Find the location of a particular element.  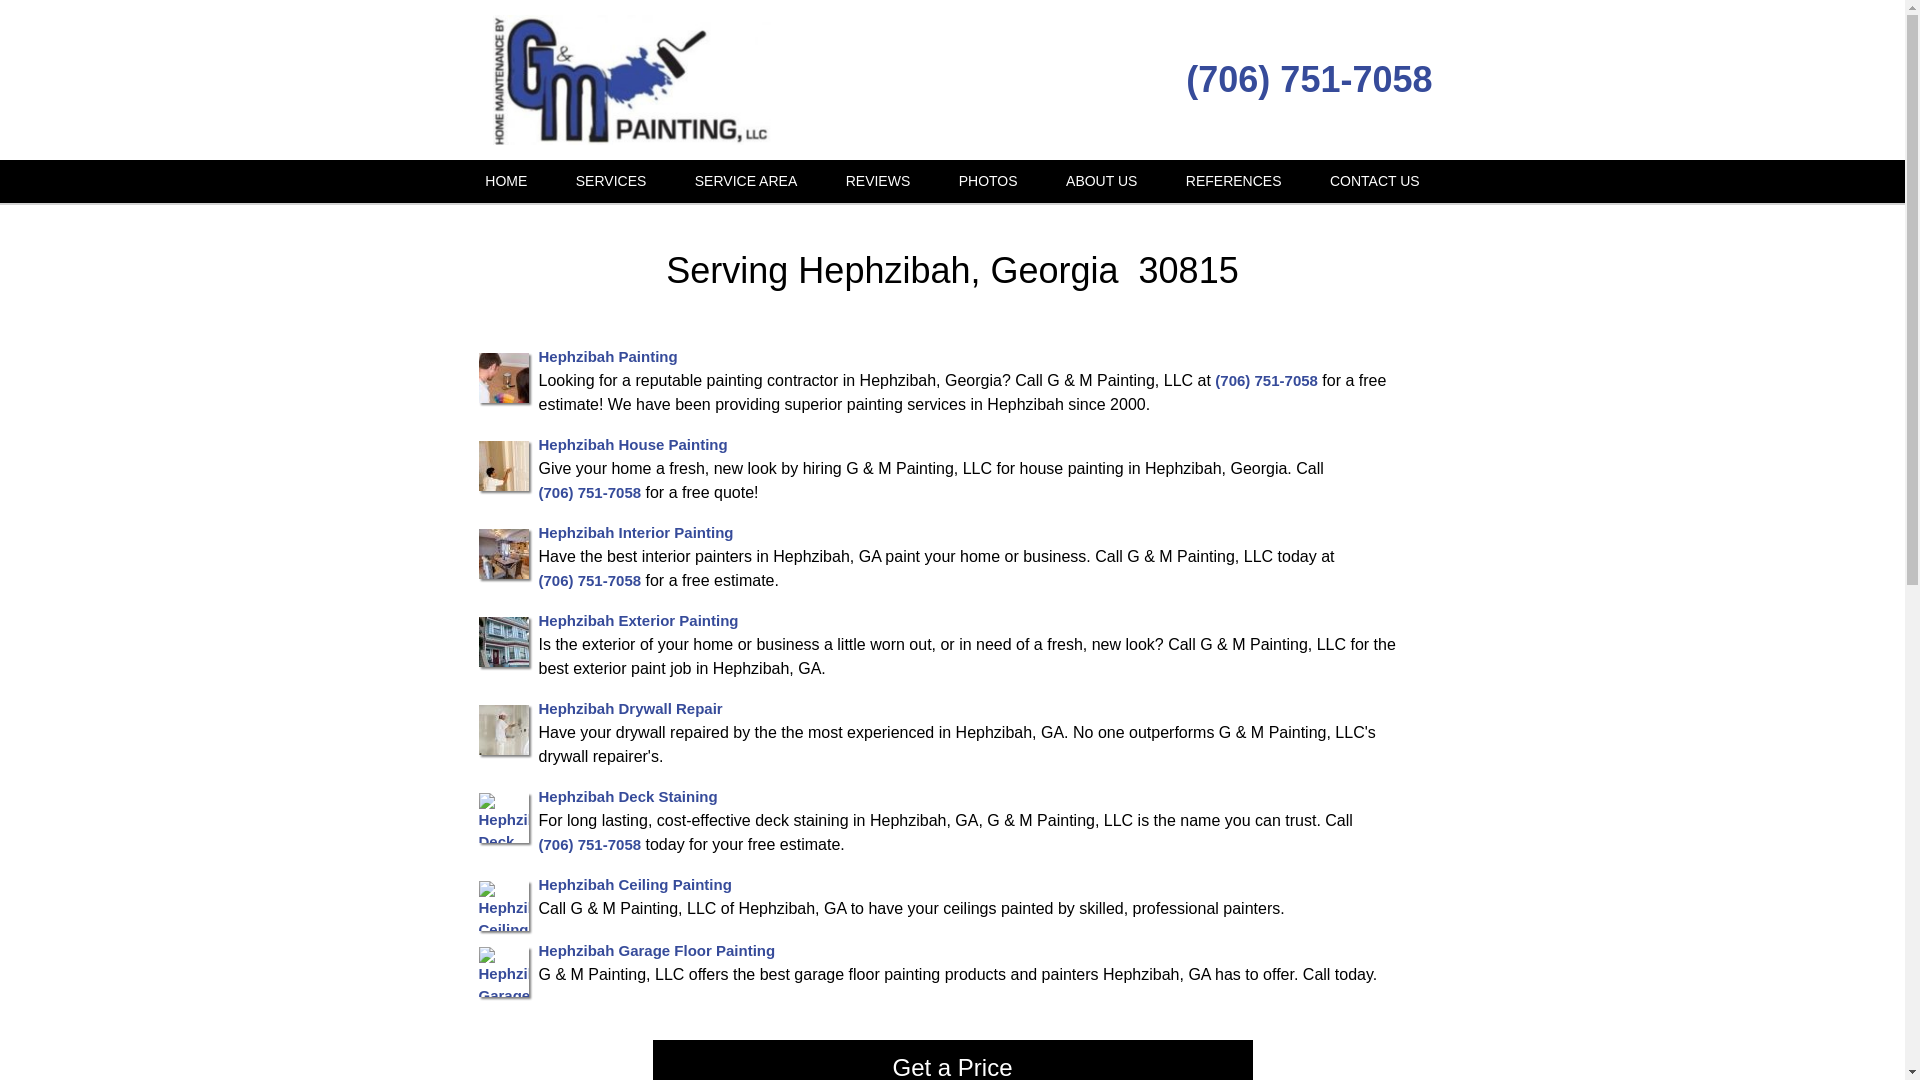

PHOTOS is located at coordinates (988, 181).